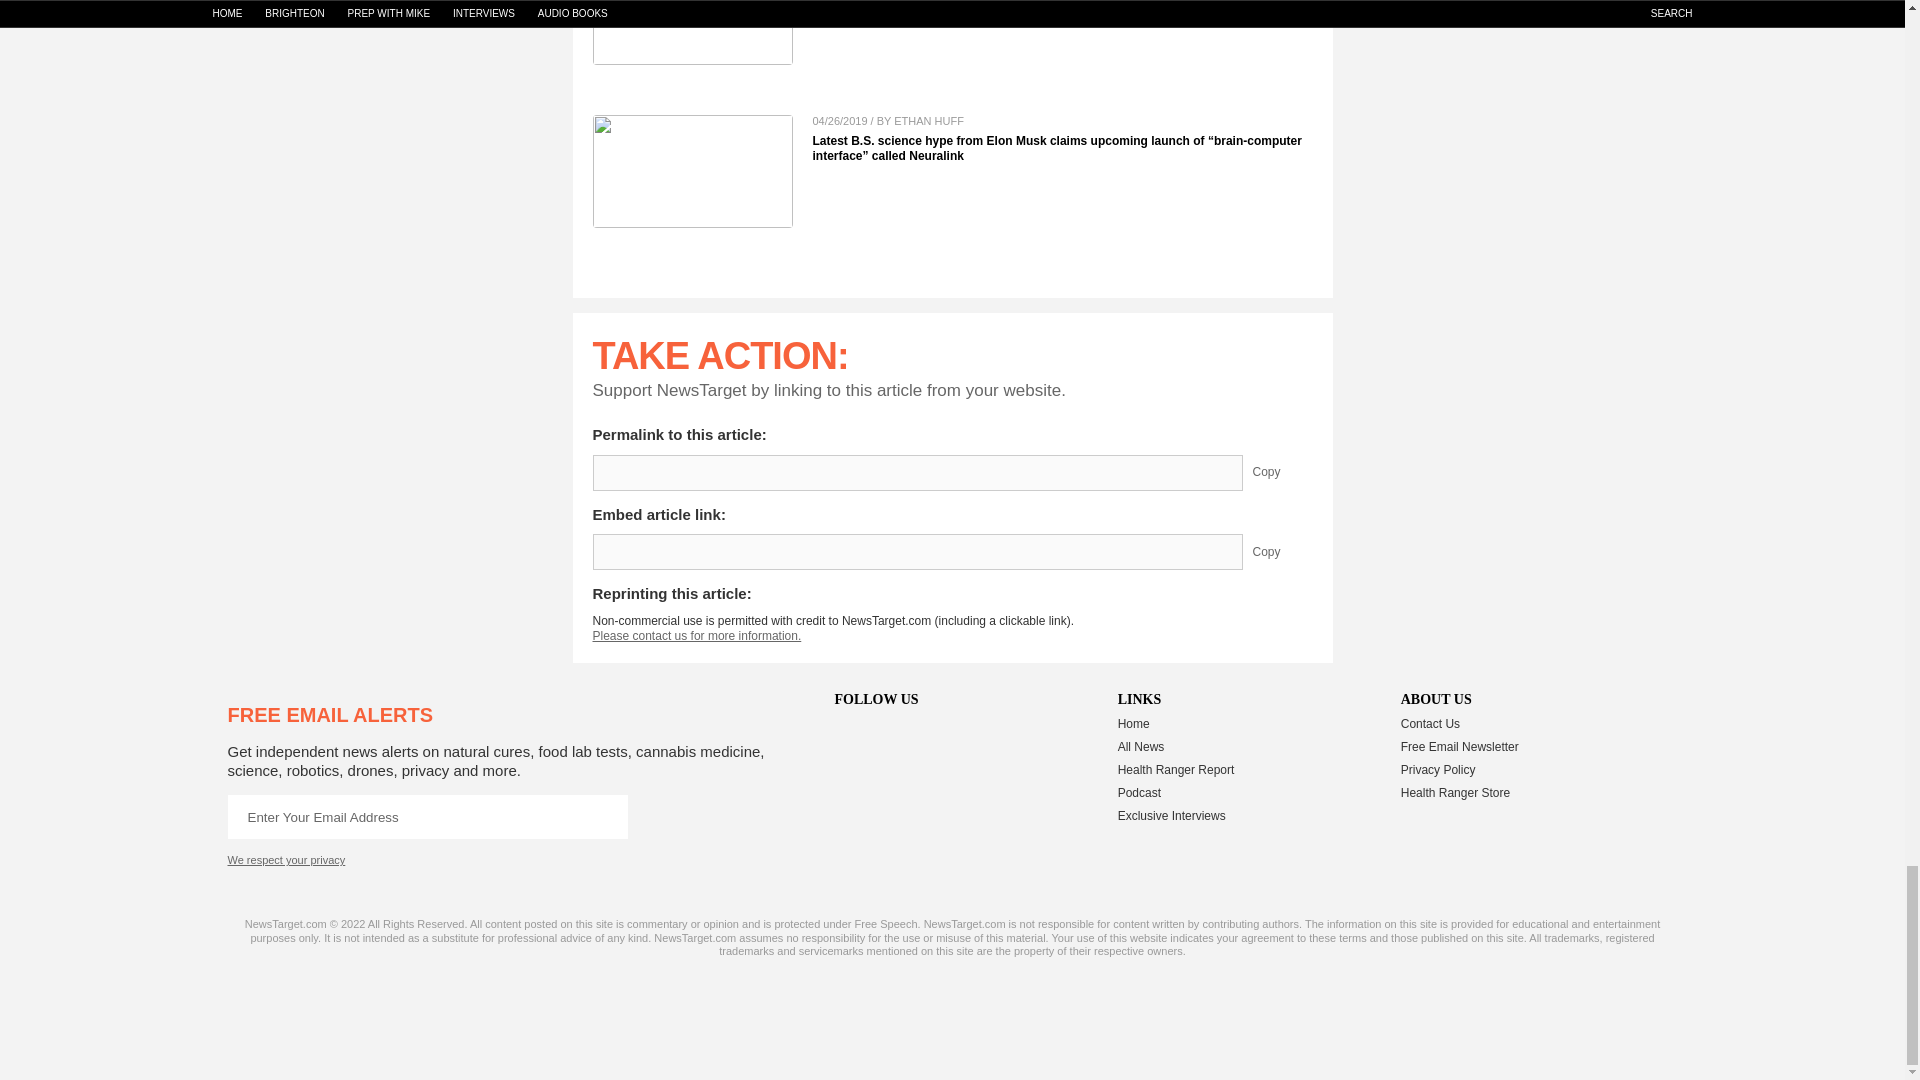 Image resolution: width=1920 pixels, height=1080 pixels. What do you see at coordinates (1281, 472) in the screenshot?
I see `Copy Permalink` at bounding box center [1281, 472].